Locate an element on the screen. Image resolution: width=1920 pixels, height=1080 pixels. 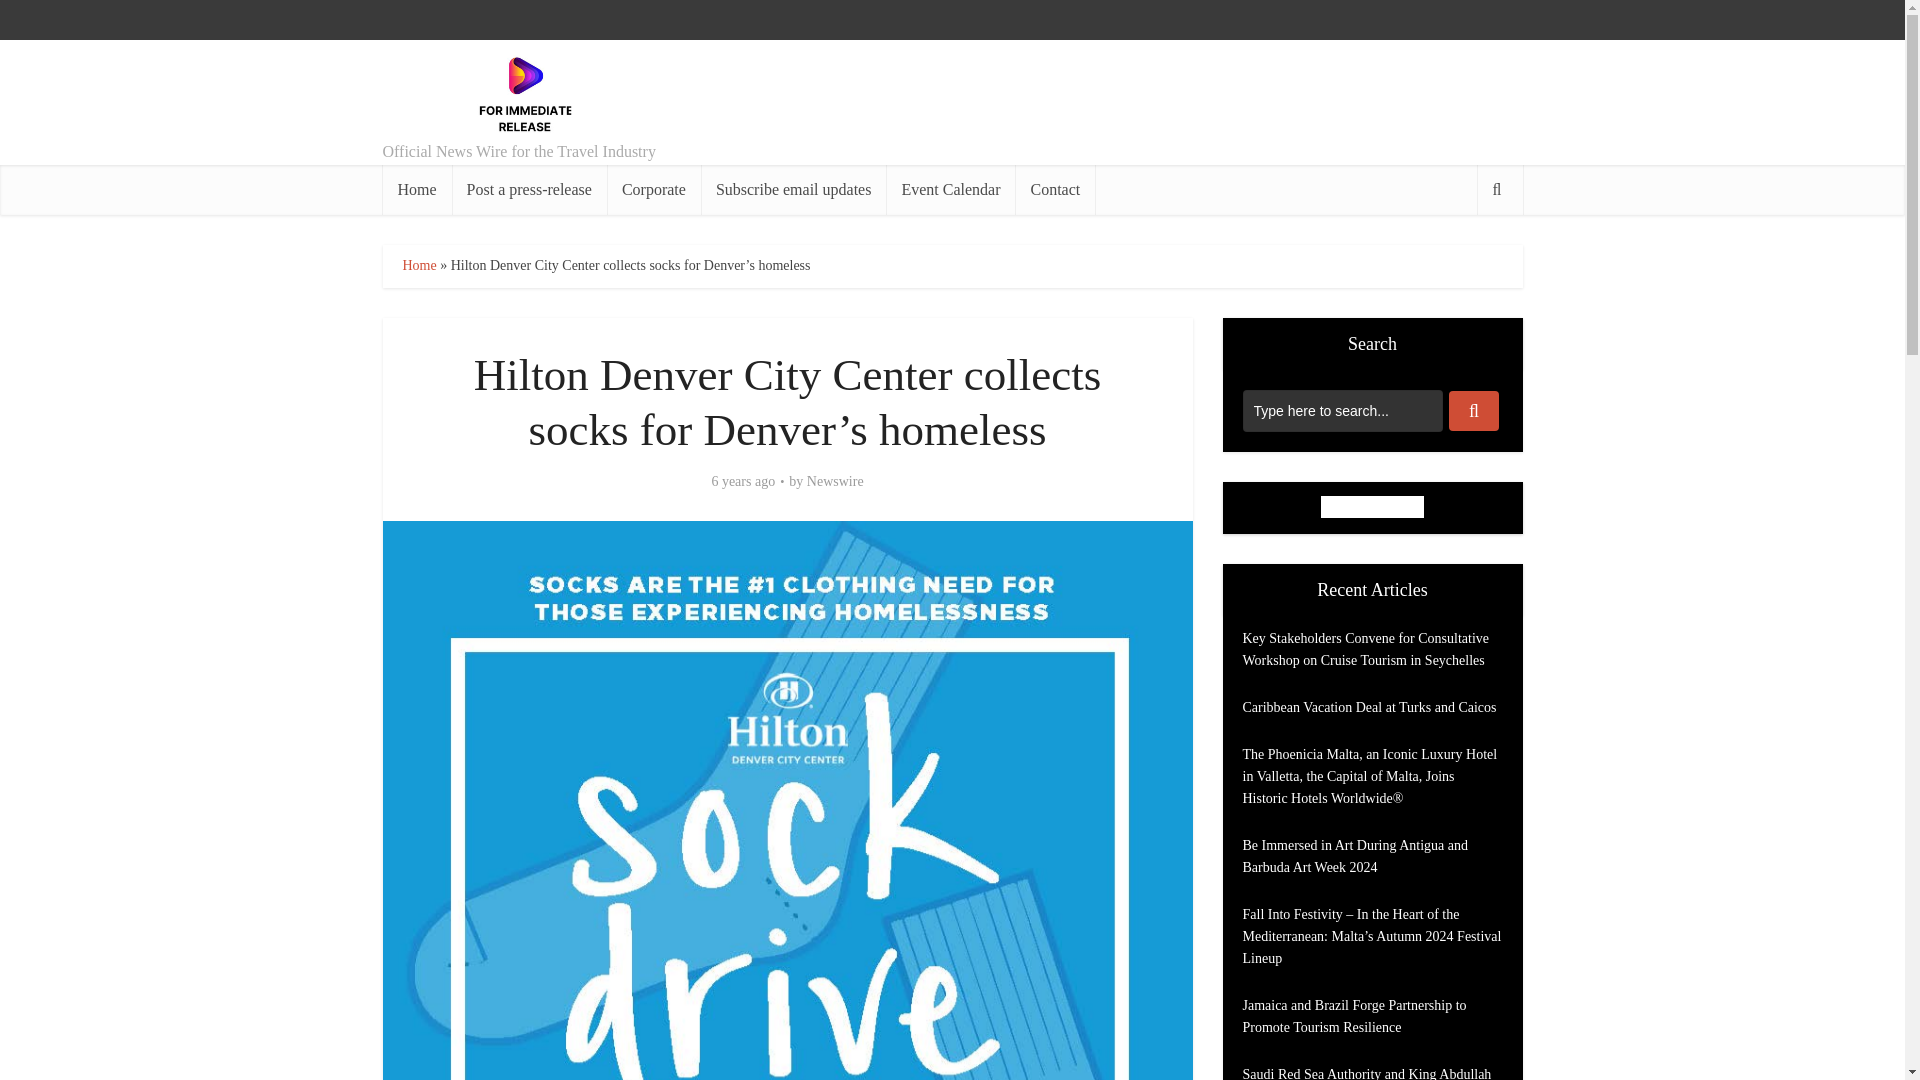
Home is located at coordinates (416, 190).